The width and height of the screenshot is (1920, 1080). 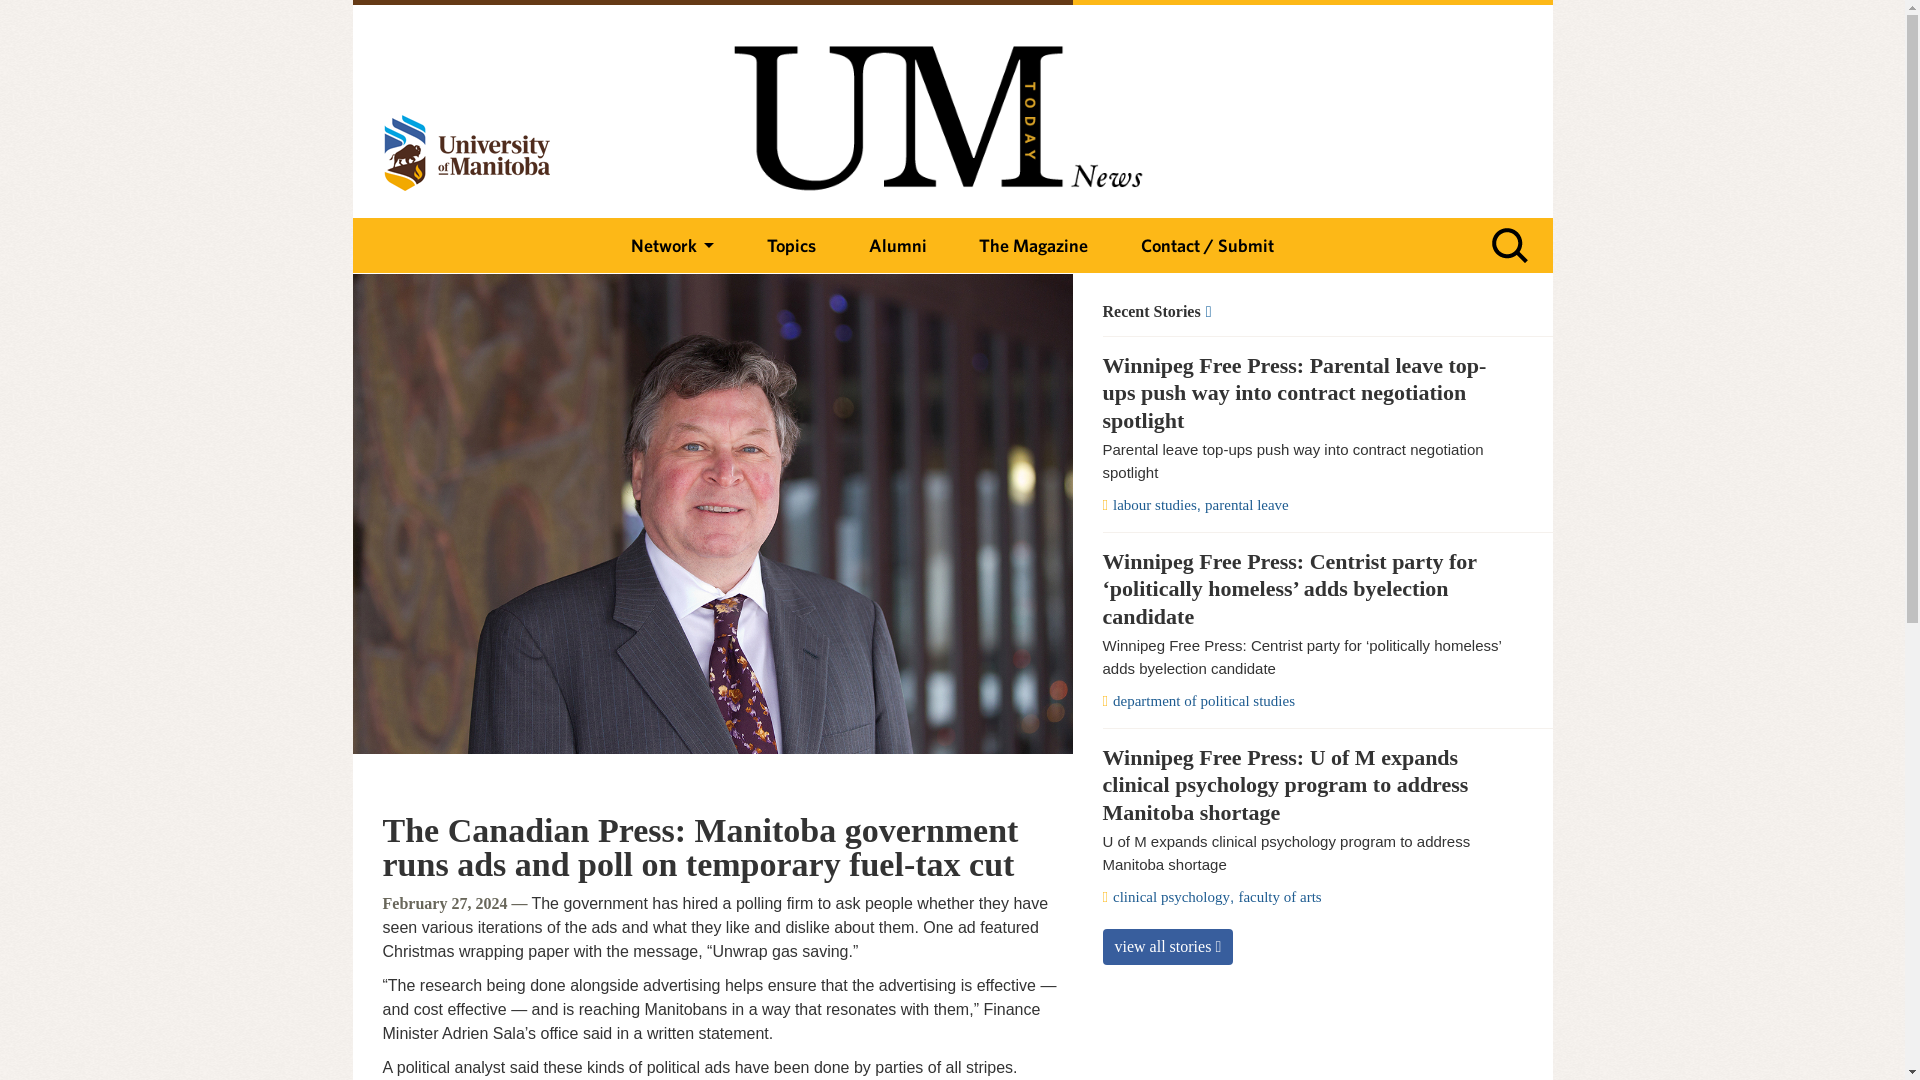 I want to click on Network, so click(x=672, y=246).